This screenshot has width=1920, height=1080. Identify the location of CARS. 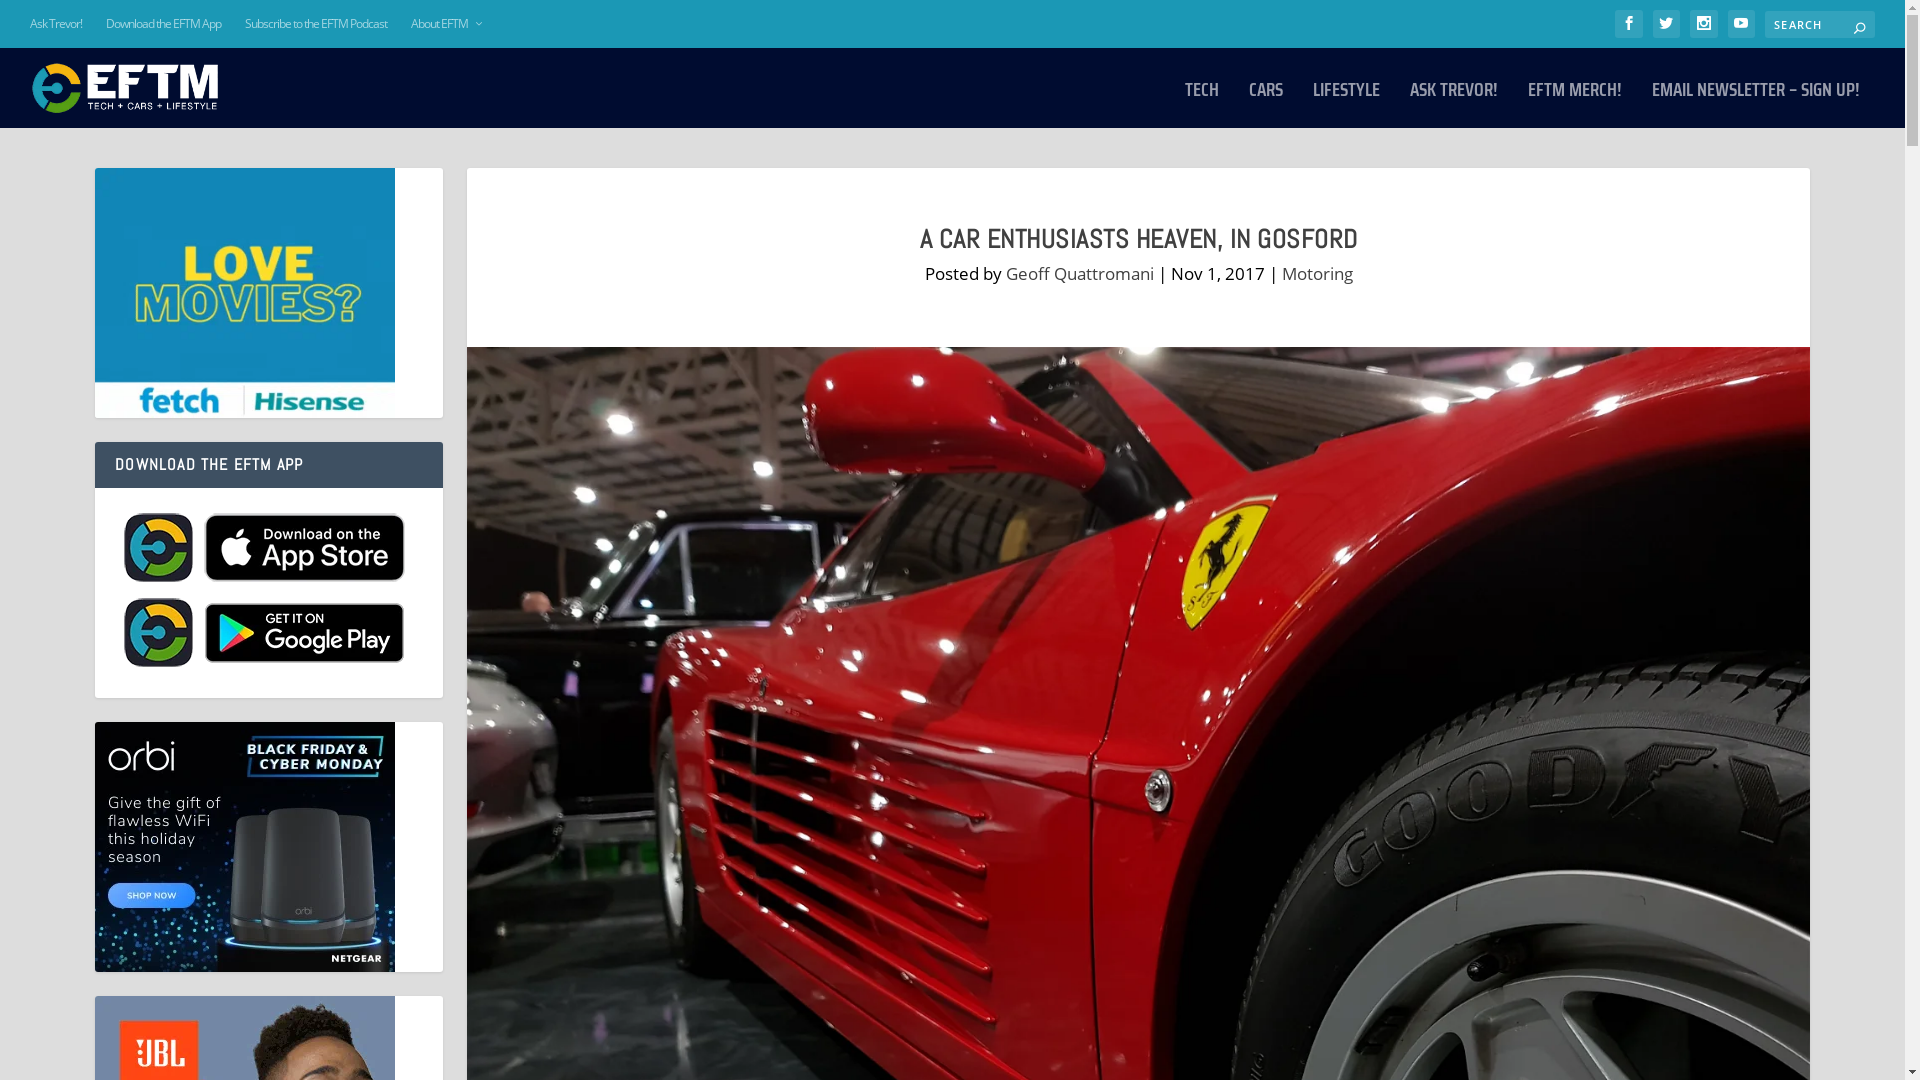
(1266, 104).